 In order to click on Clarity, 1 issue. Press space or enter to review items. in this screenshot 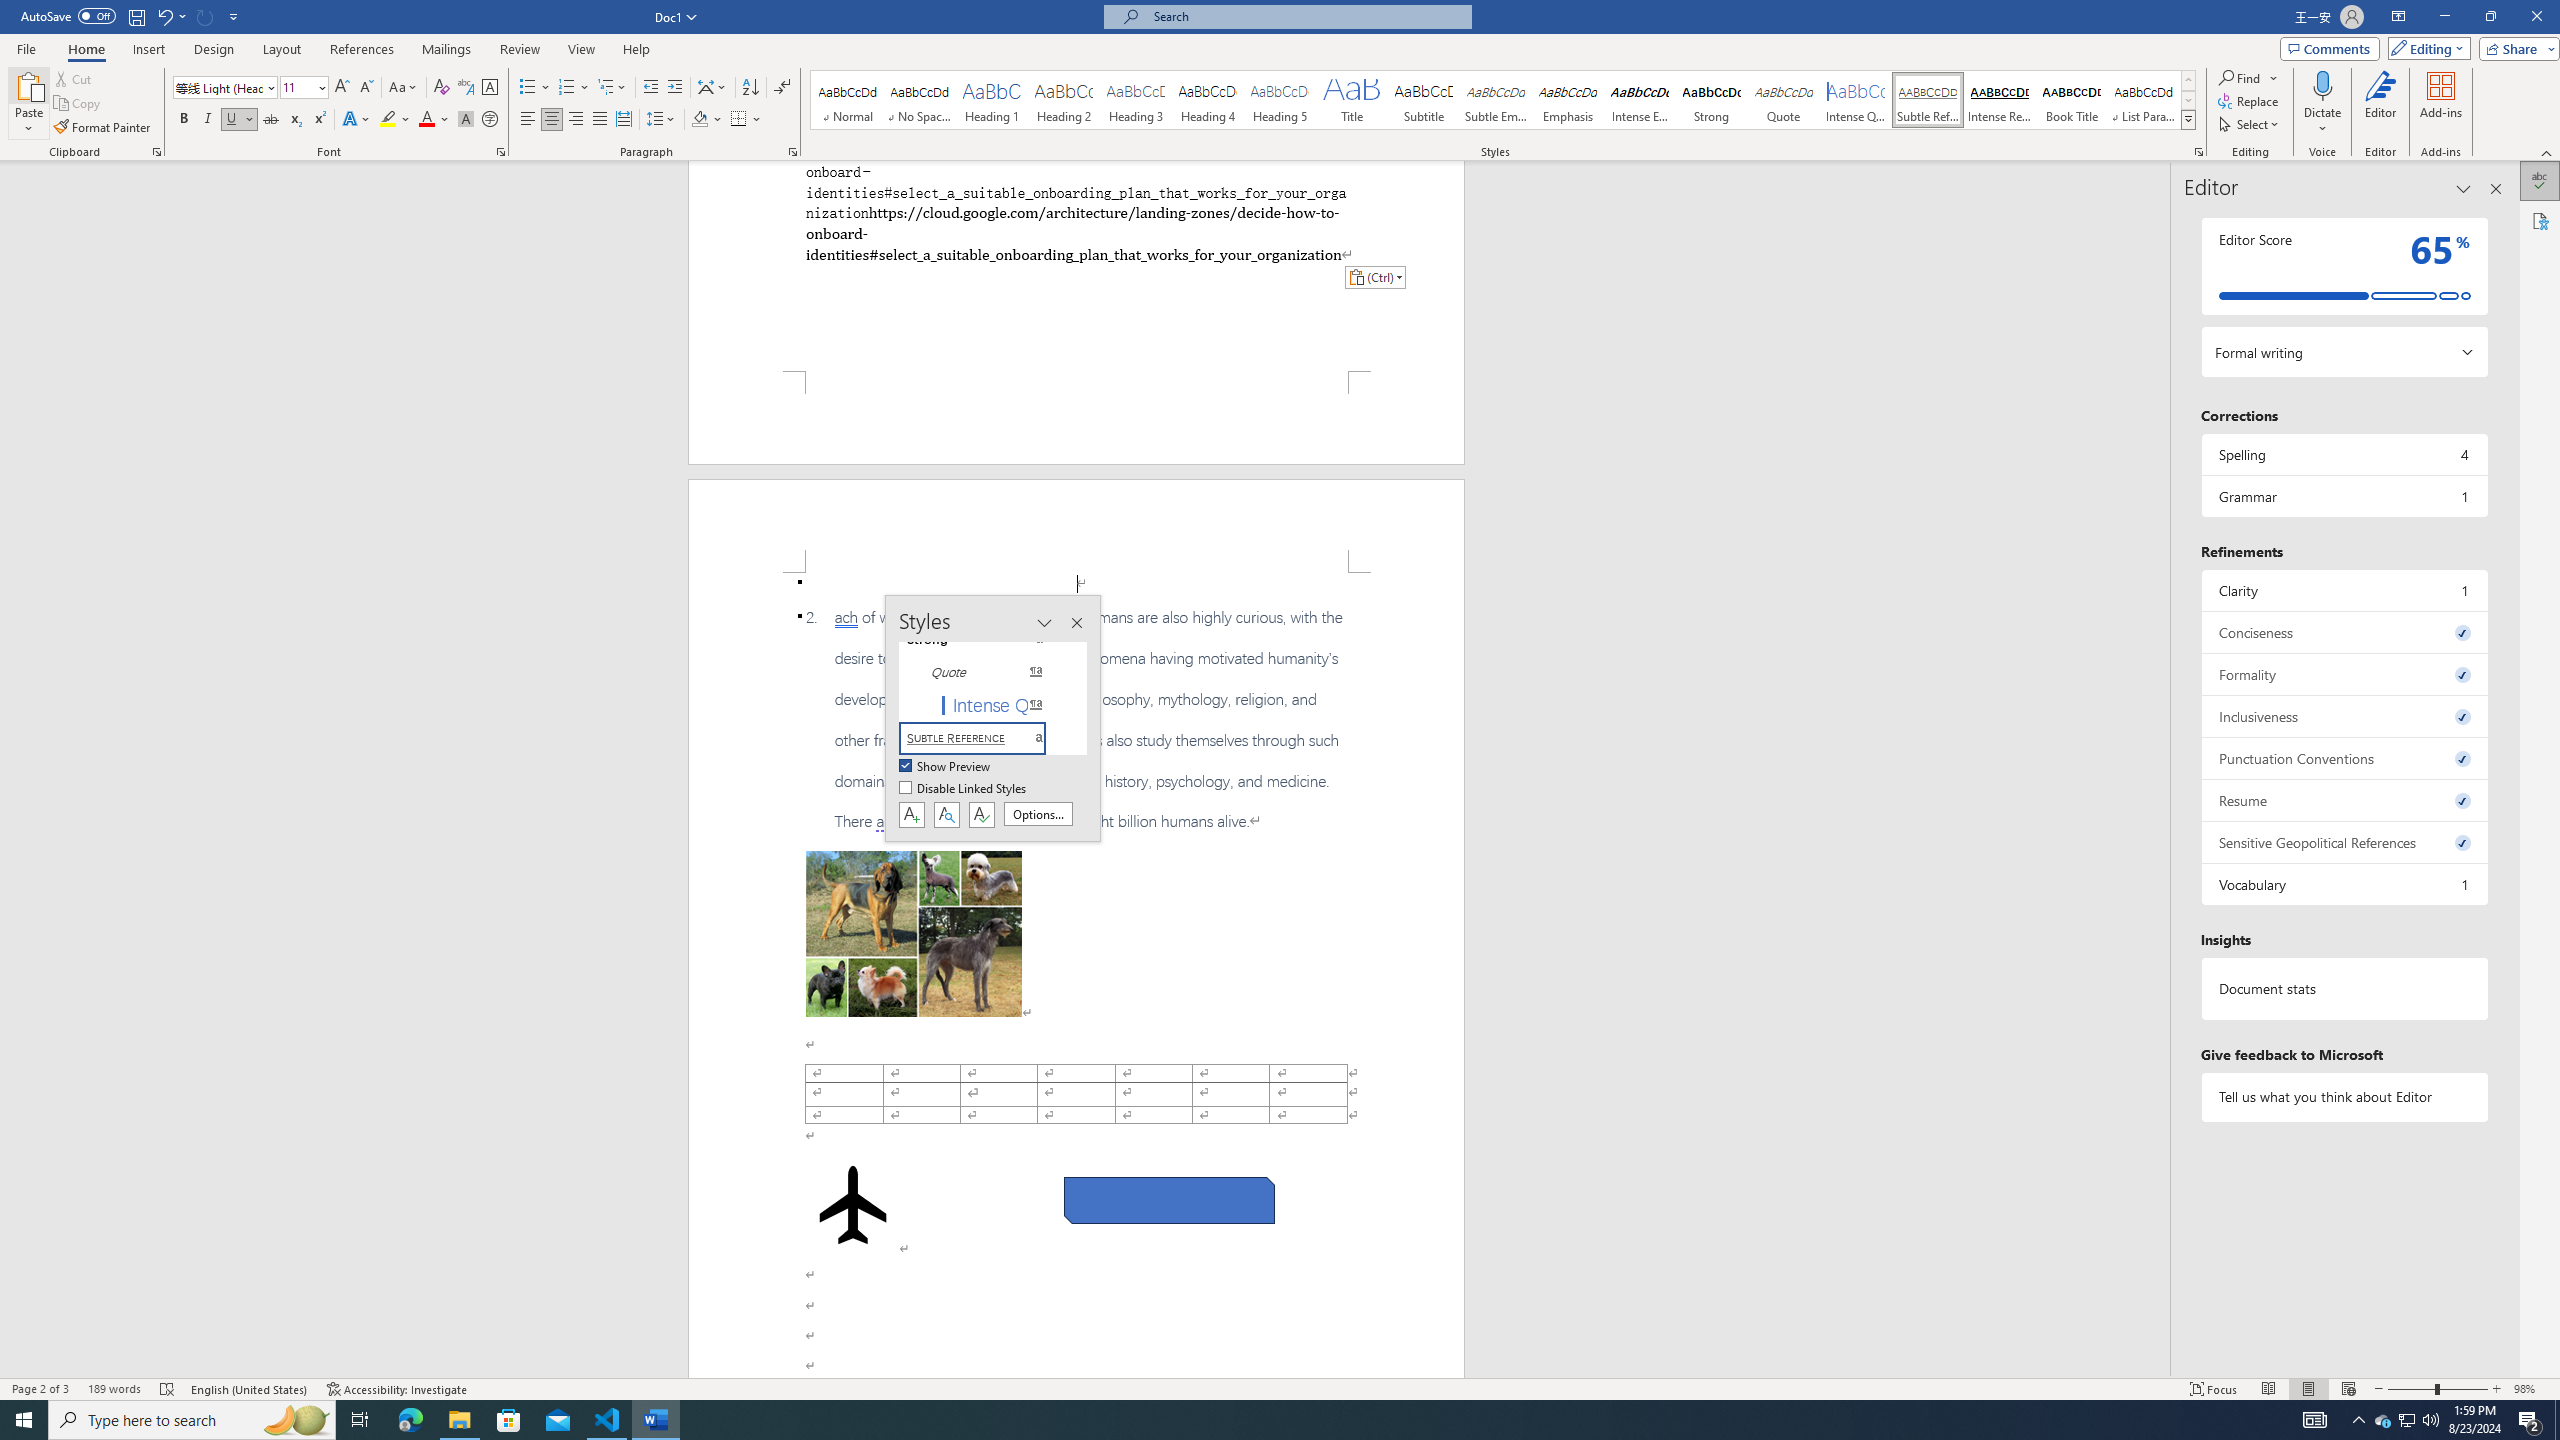, I will do `click(2344, 590)`.